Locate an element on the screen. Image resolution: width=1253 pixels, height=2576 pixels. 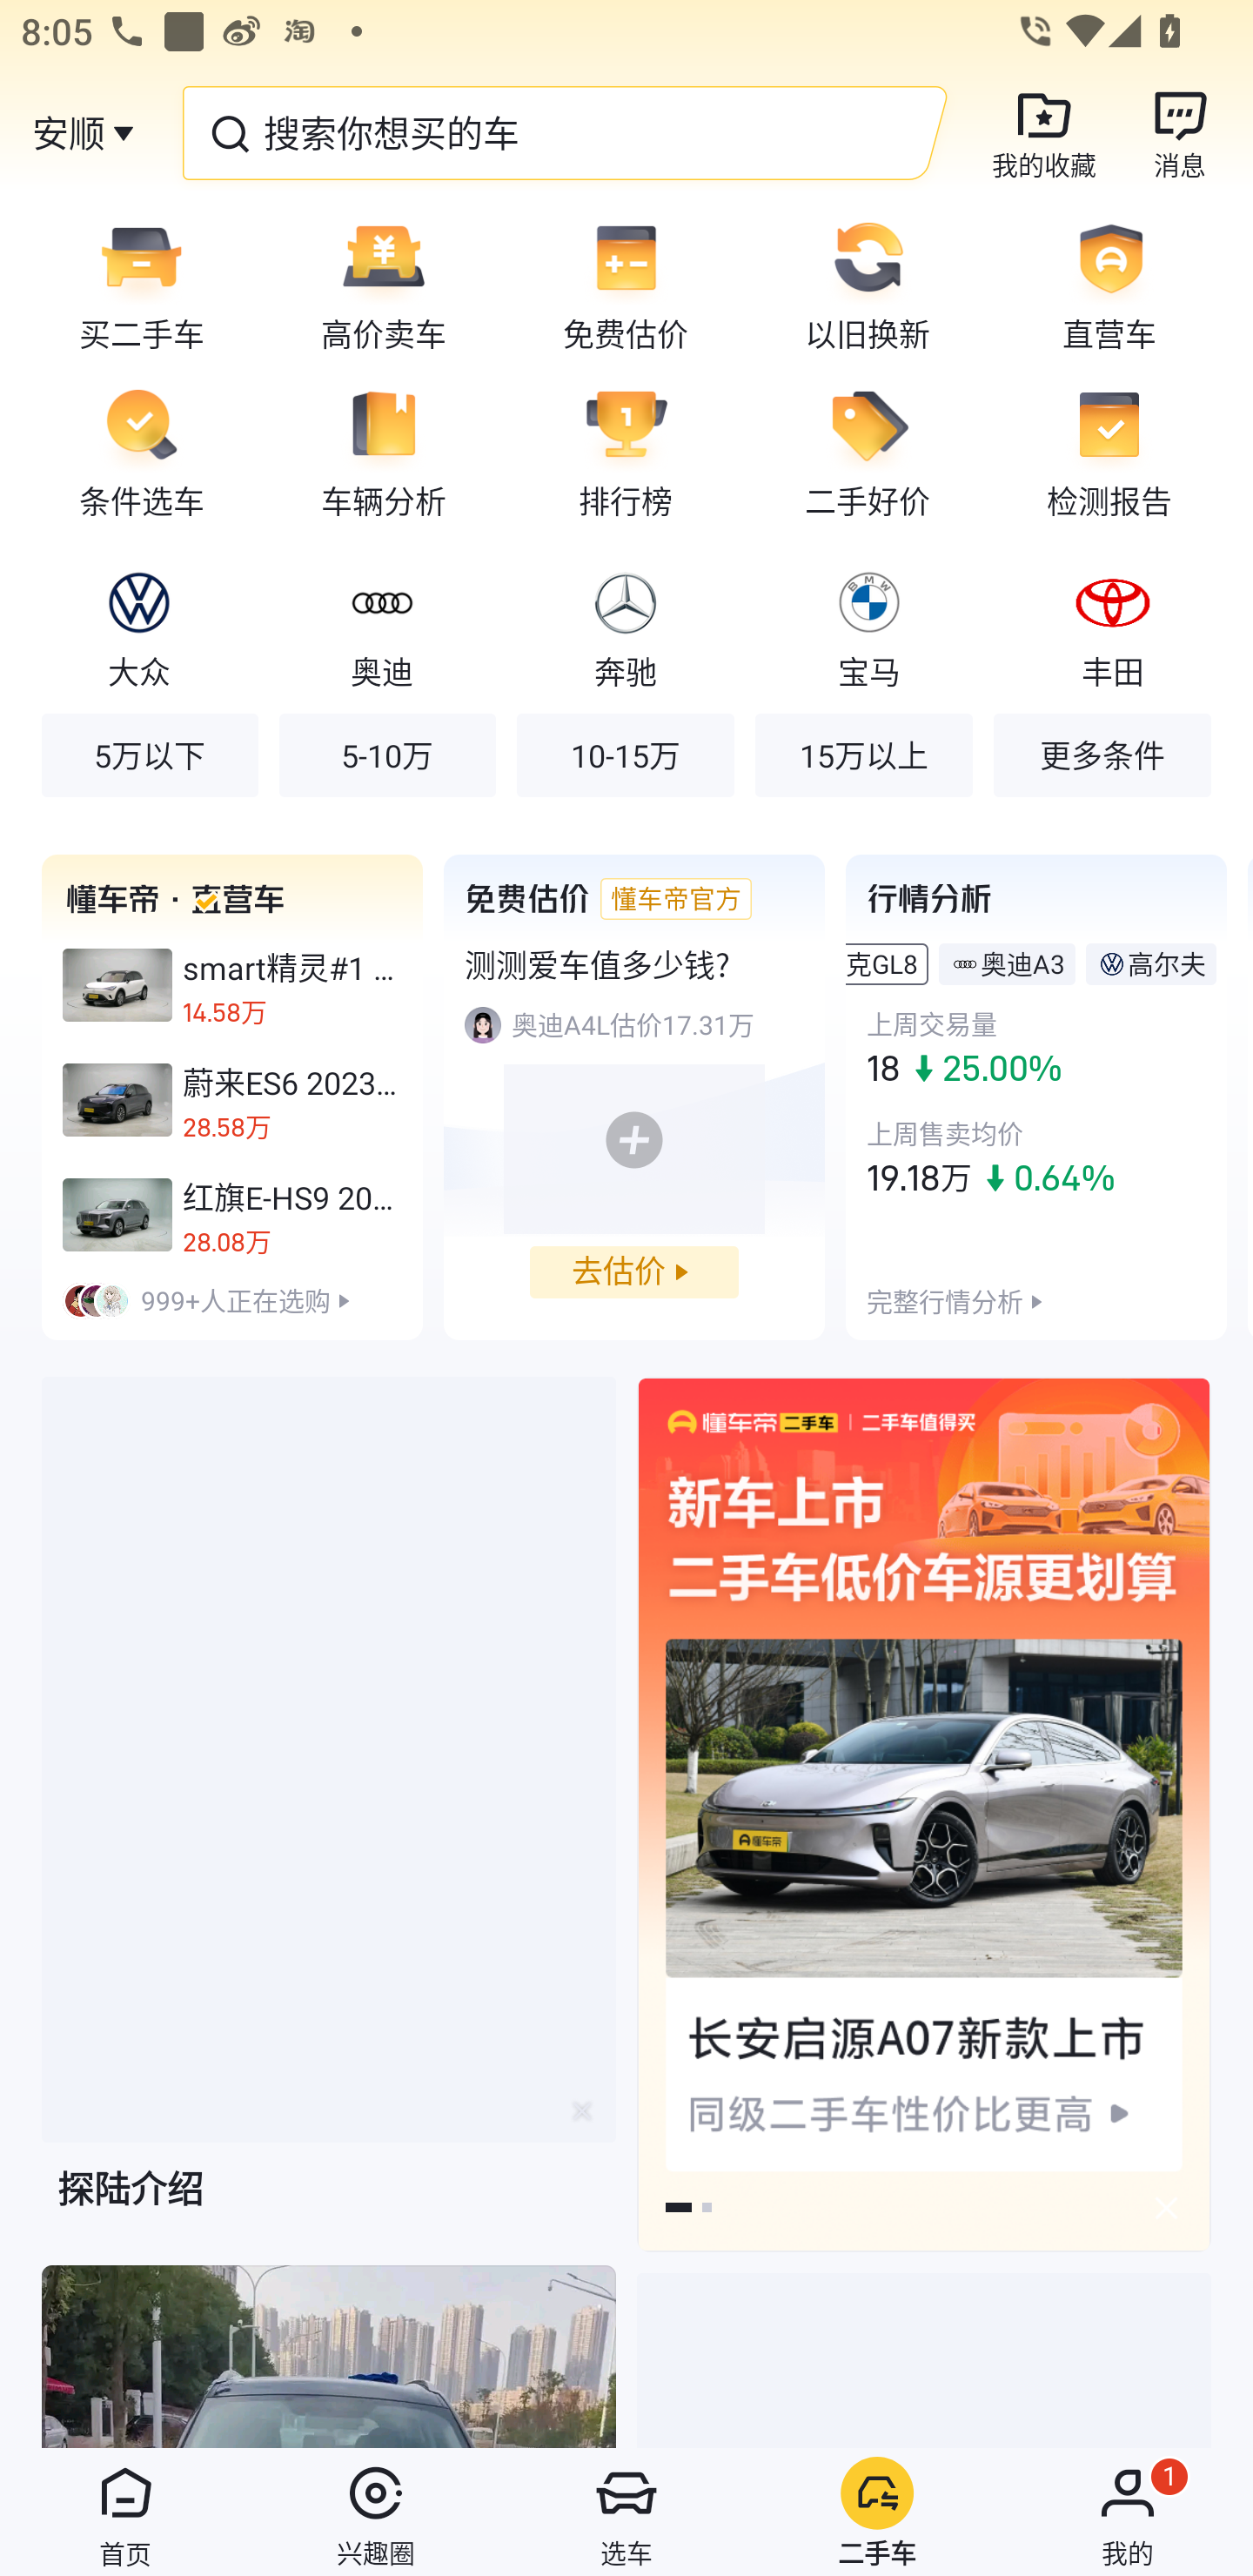
奥迪A3 is located at coordinates (1023, 963).